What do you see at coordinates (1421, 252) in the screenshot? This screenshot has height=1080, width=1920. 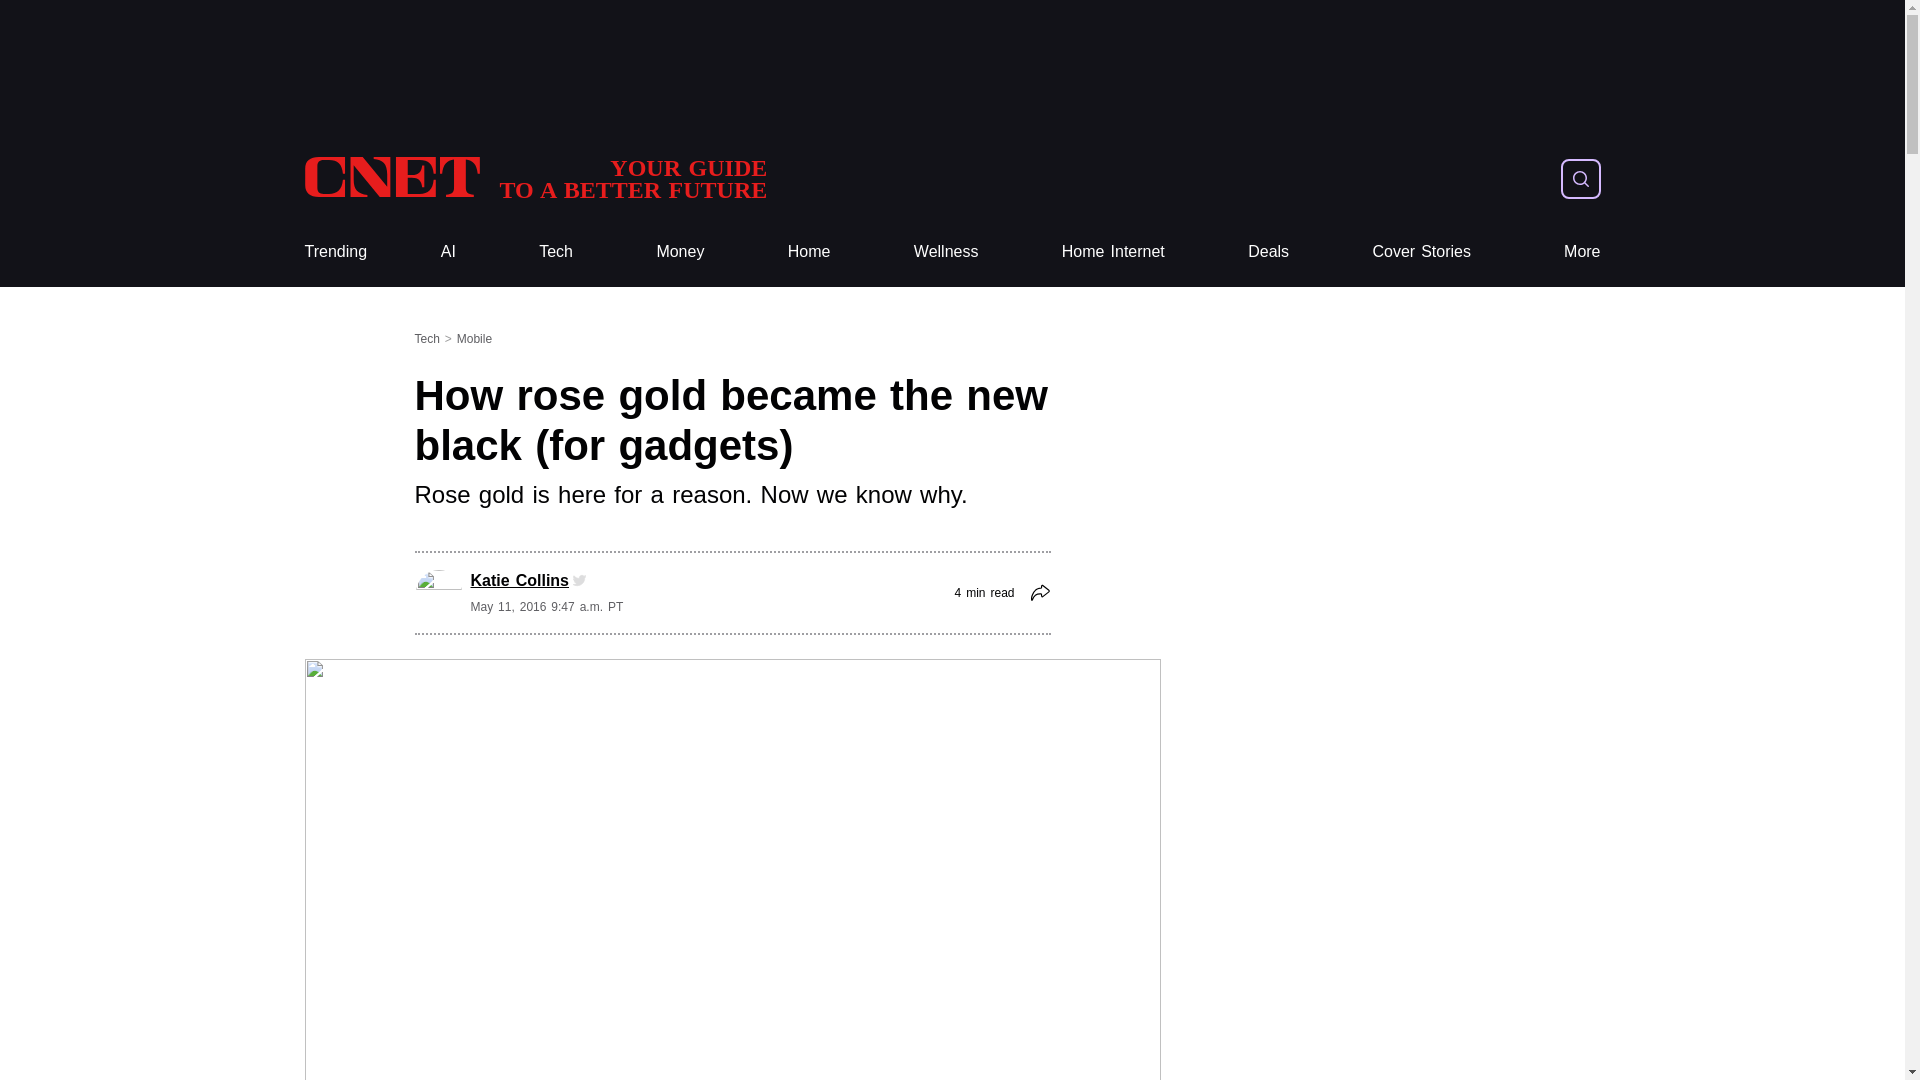 I see `Cover Stories` at bounding box center [1421, 252].